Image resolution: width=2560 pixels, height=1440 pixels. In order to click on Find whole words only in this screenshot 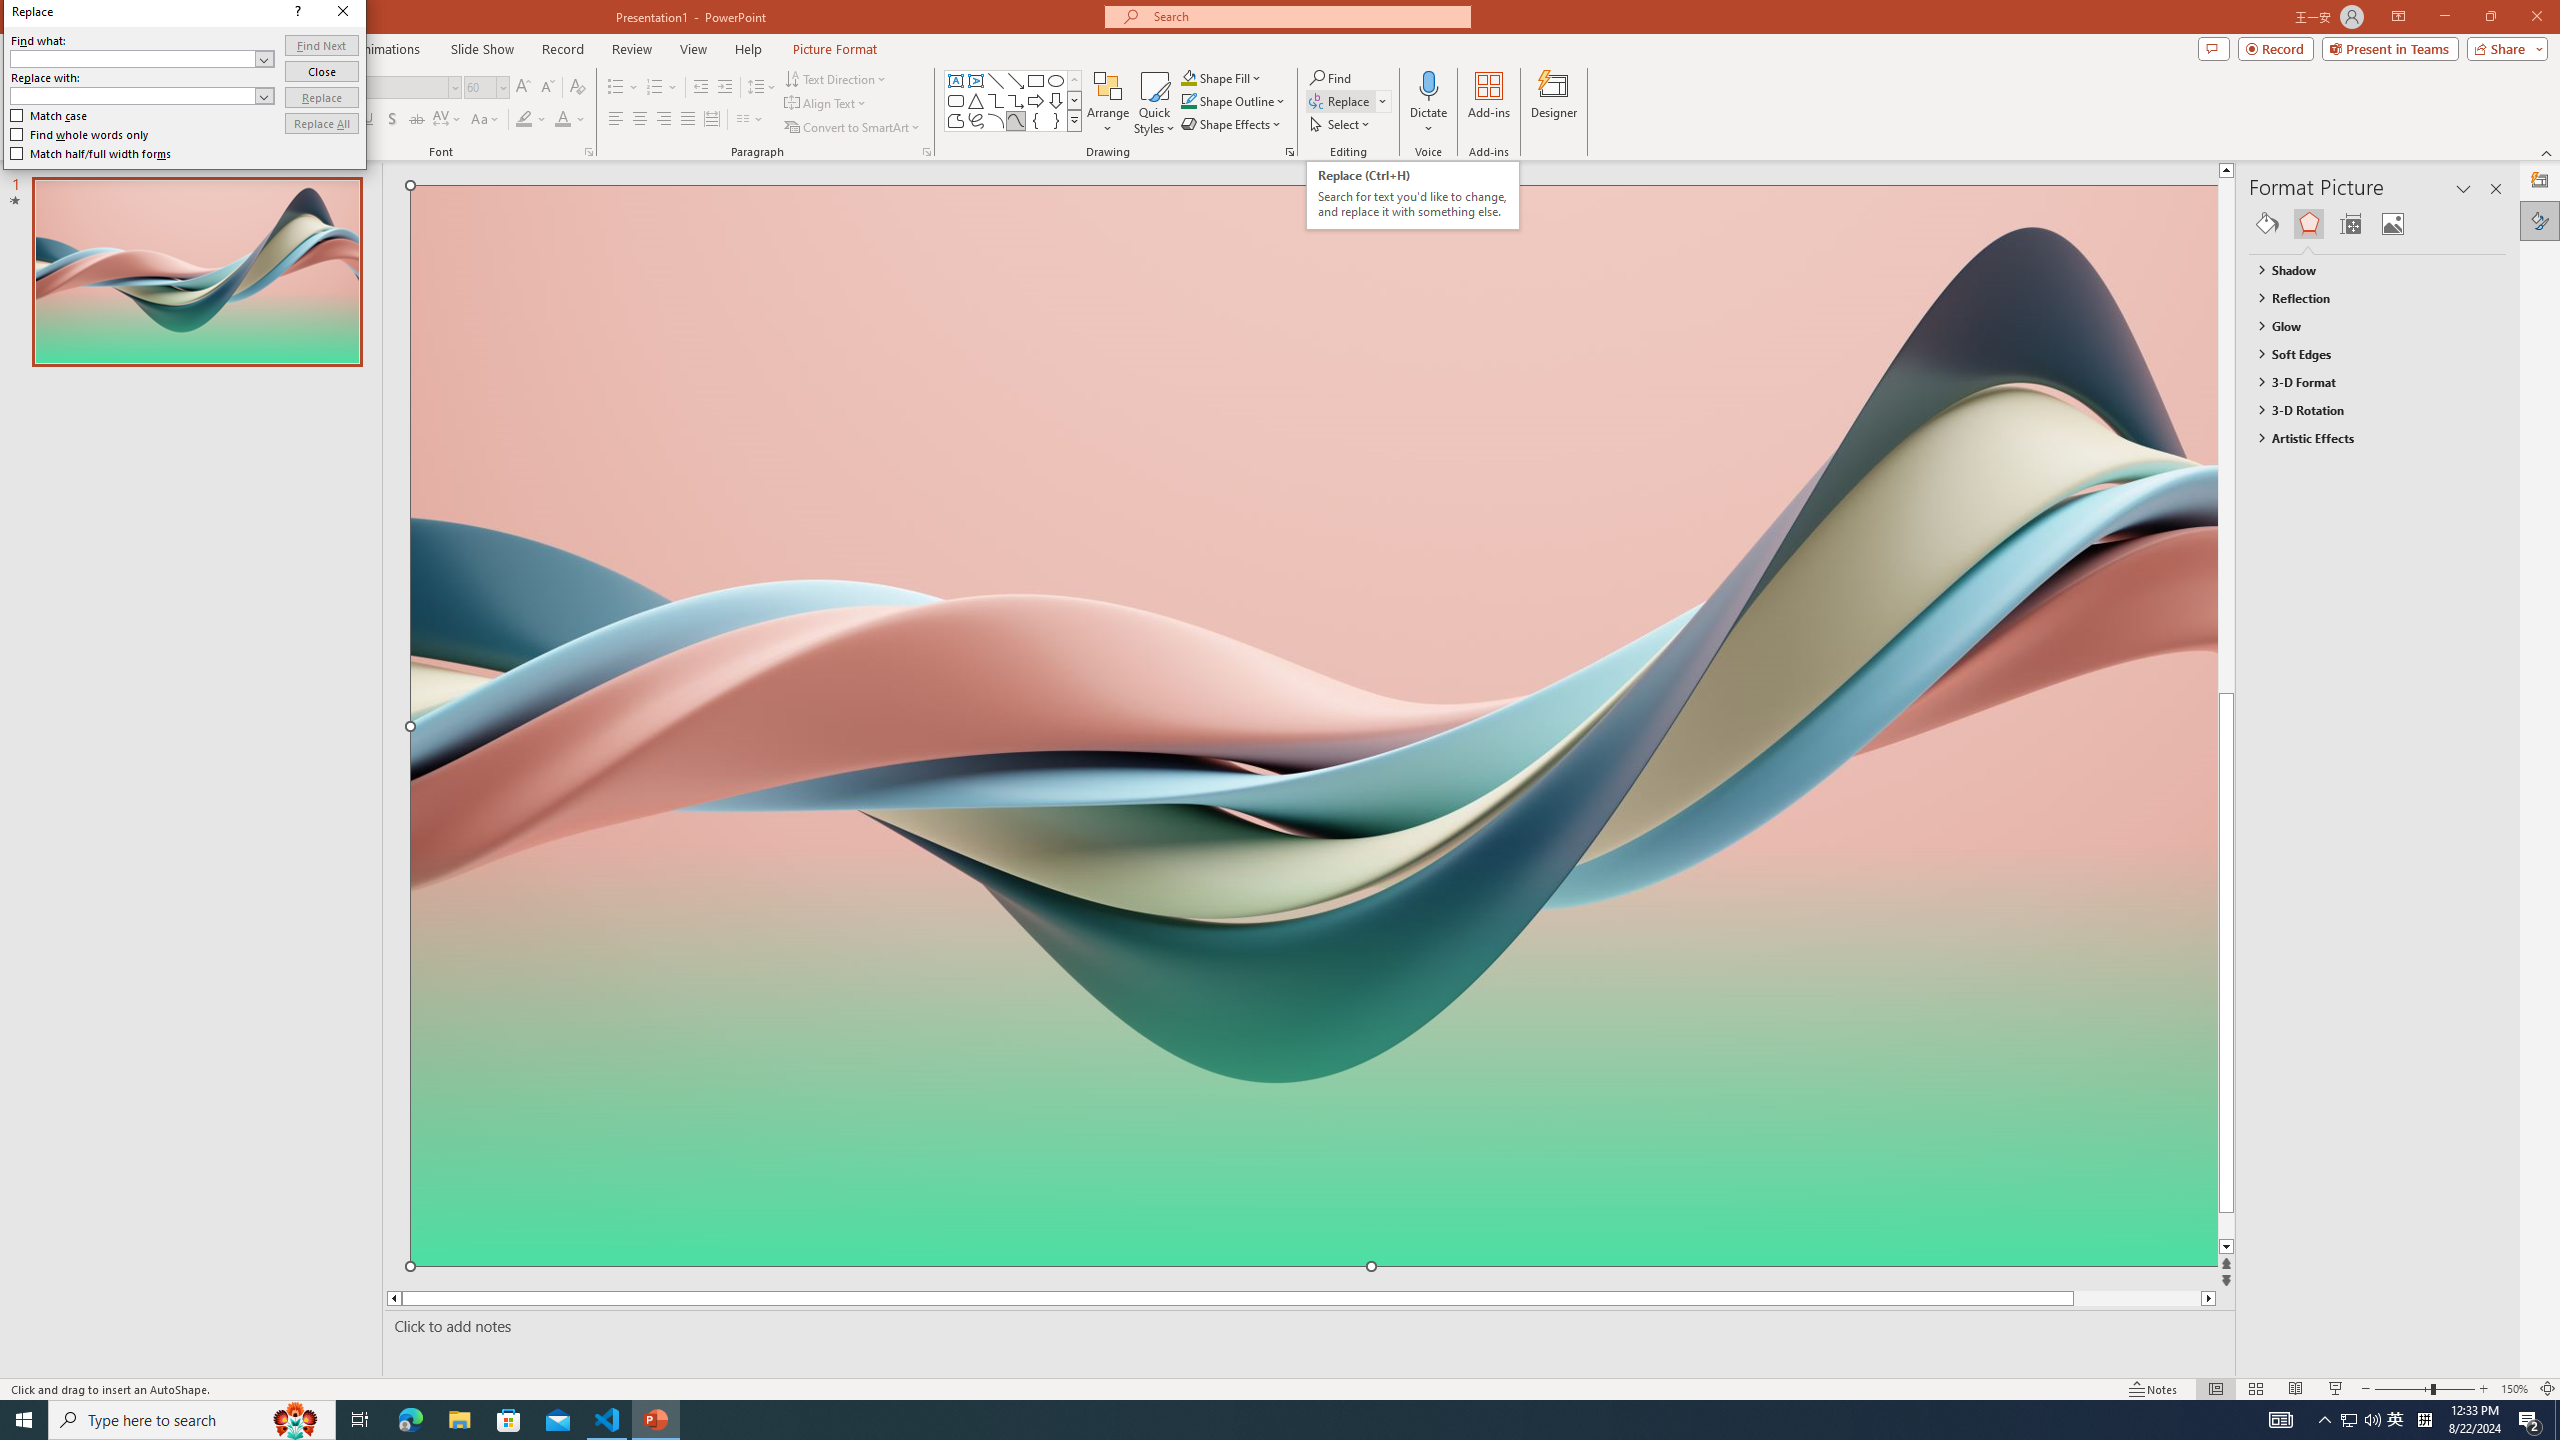, I will do `click(80, 134)`.